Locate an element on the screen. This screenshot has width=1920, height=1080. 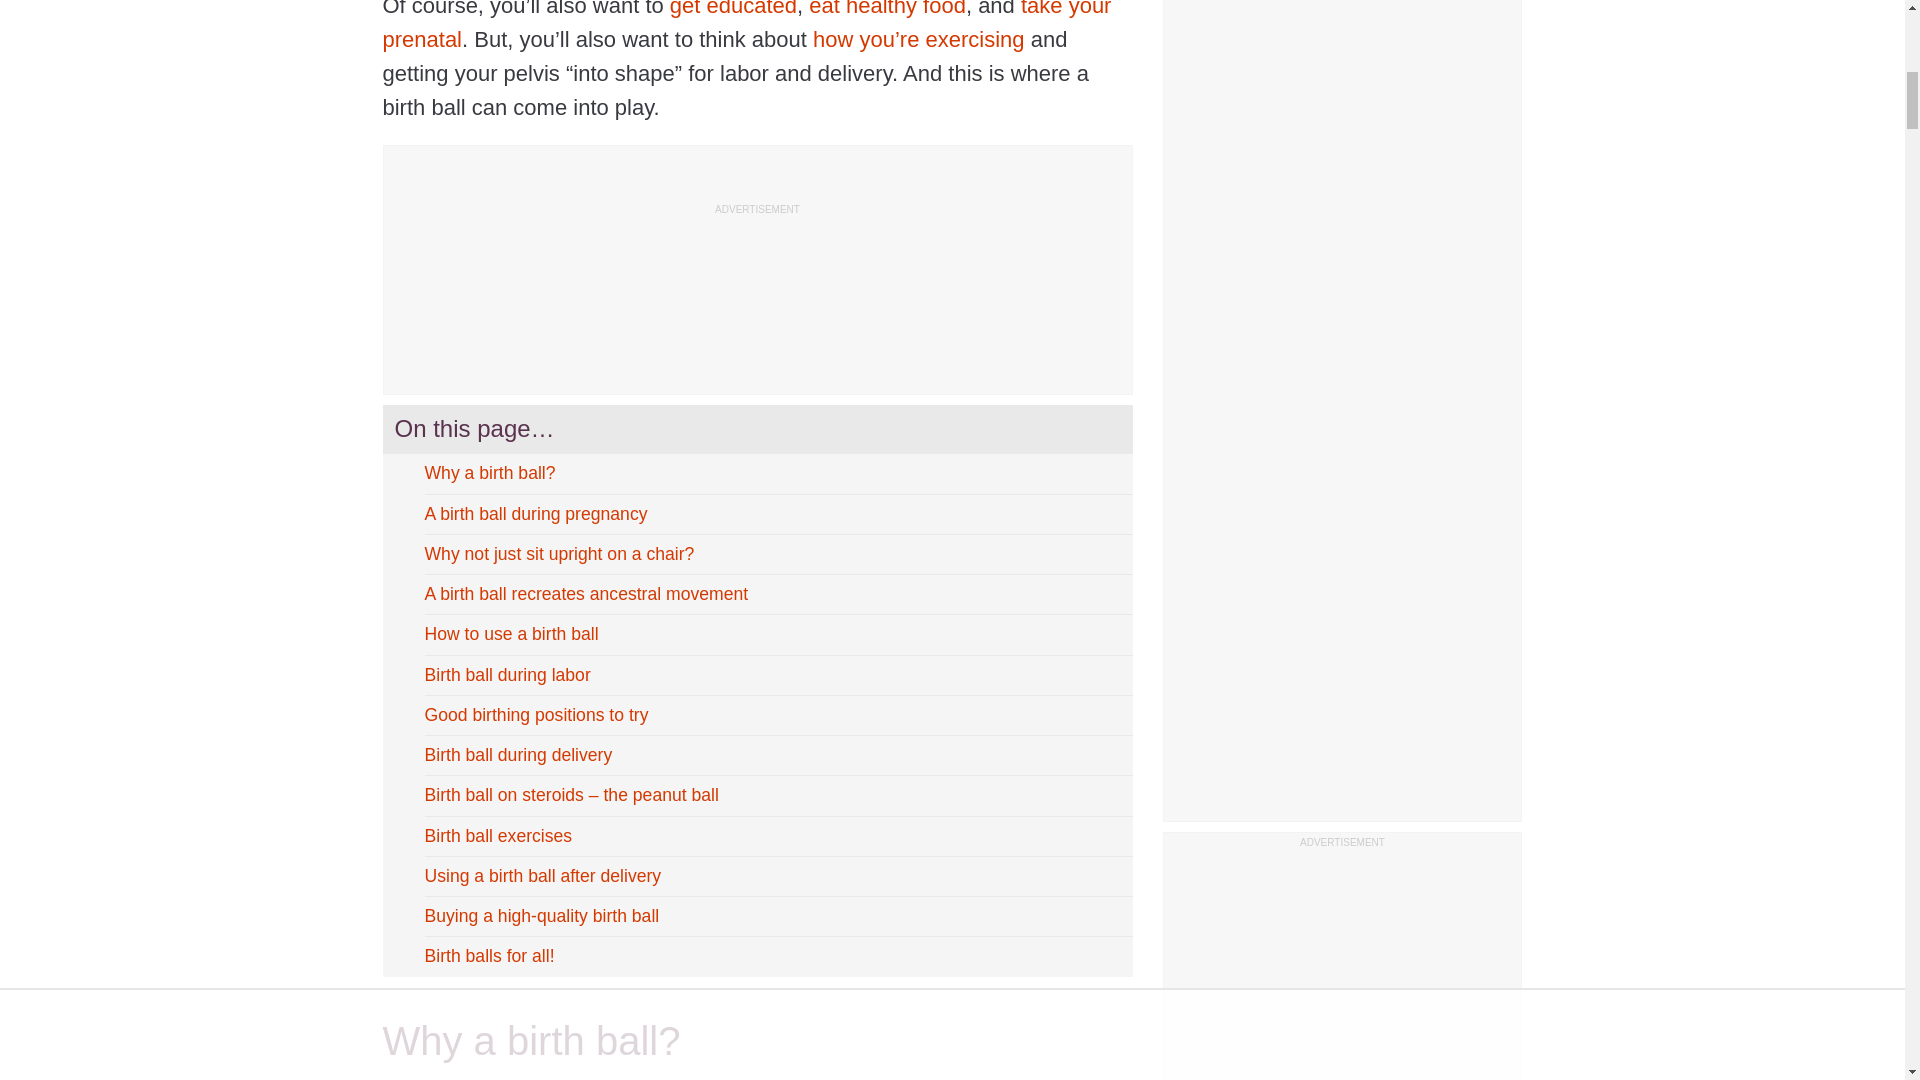
Why not just sit upright on a chair? is located at coordinates (770, 554).